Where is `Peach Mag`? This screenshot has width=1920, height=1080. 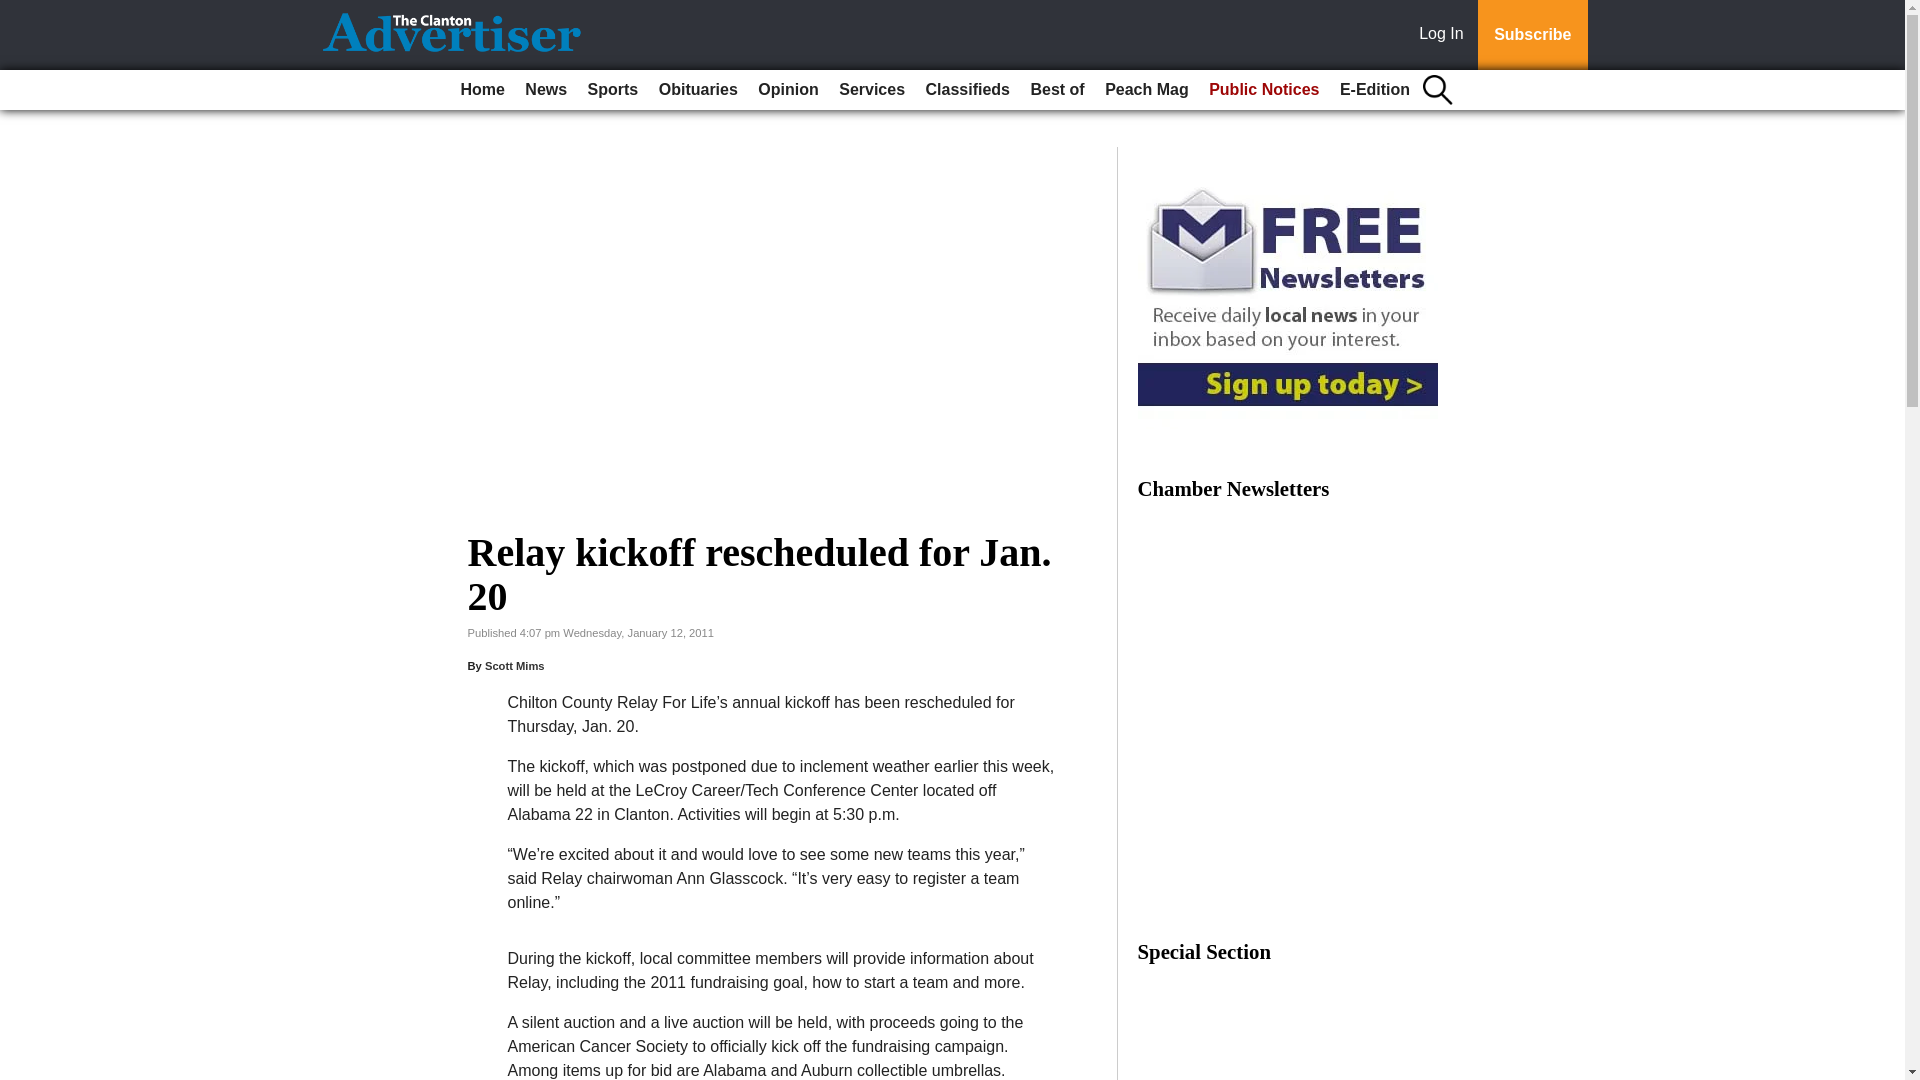 Peach Mag is located at coordinates (1146, 90).